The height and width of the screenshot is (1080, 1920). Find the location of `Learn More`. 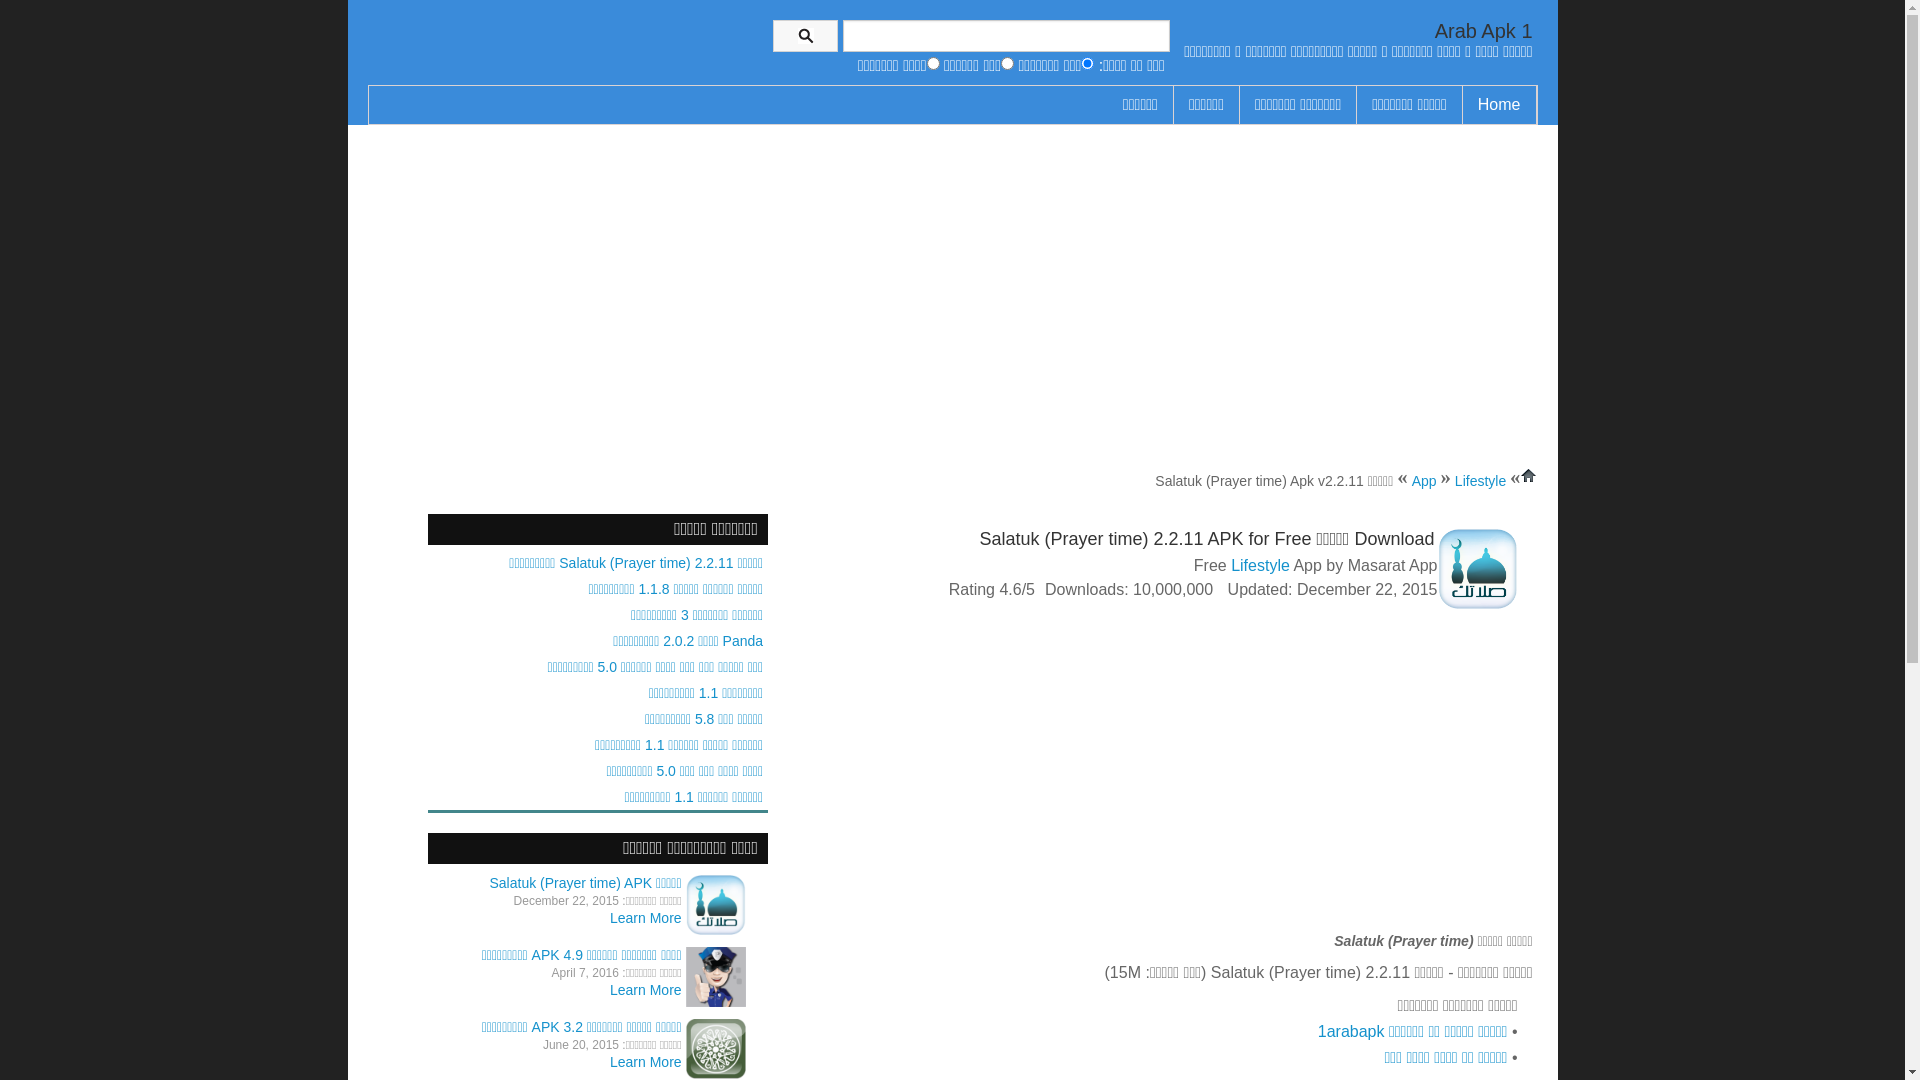

Learn More is located at coordinates (646, 990).